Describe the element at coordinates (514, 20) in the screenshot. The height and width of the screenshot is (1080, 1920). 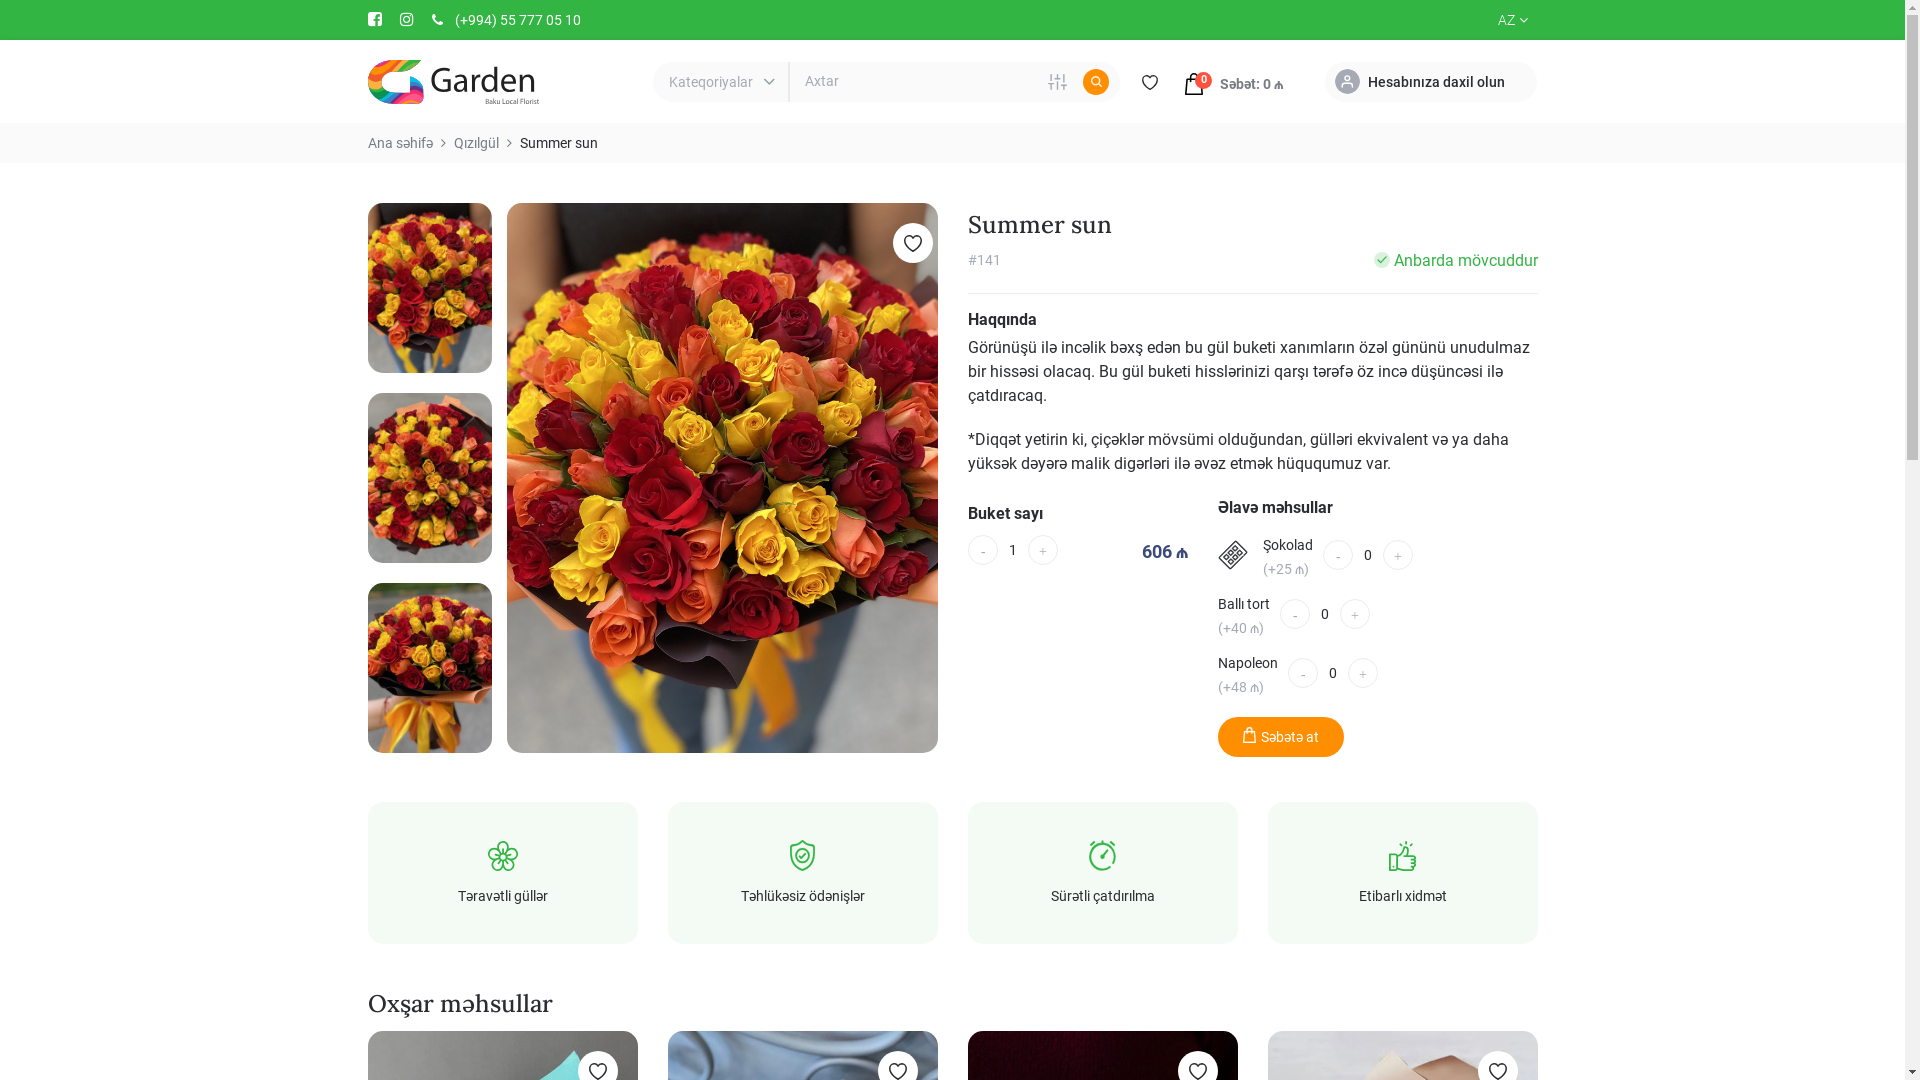
I see `(+994) 55 777 05 10` at that location.